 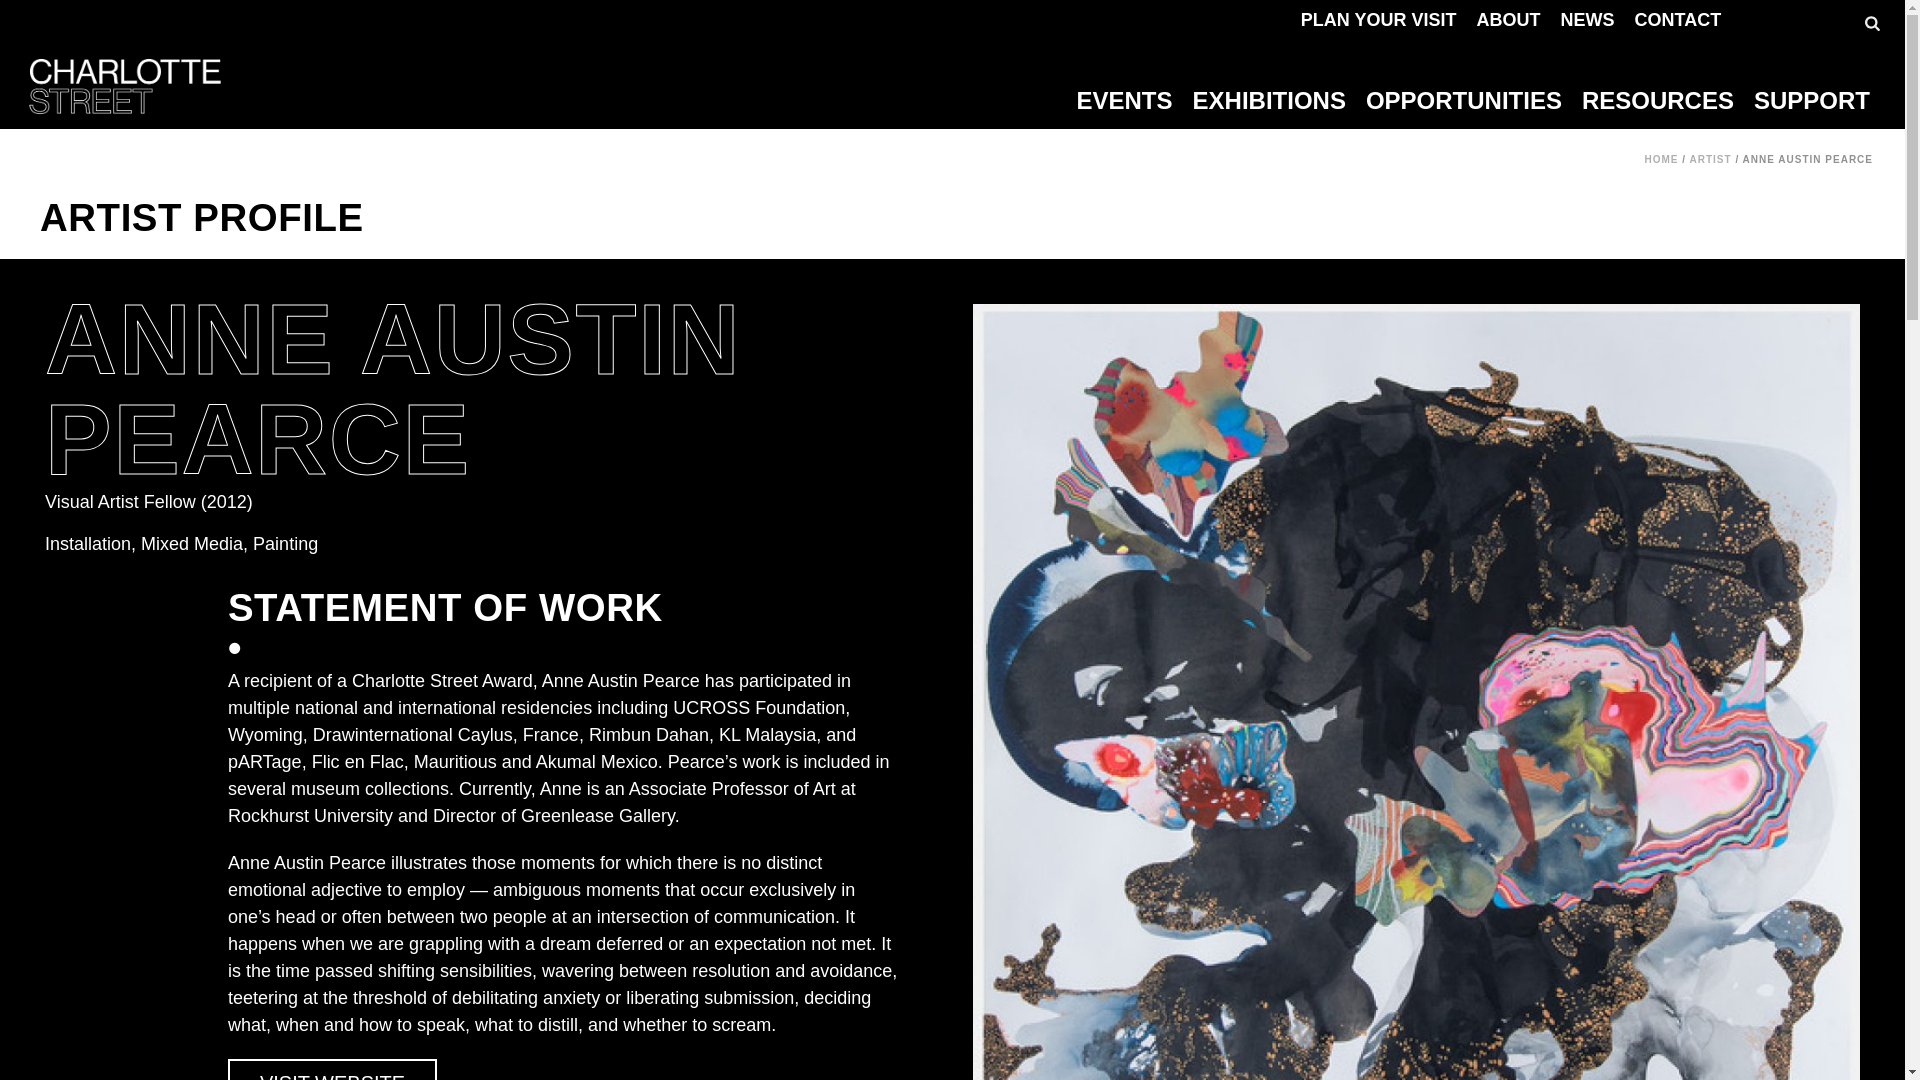 I want to click on SUPPORT, so click(x=1817, y=100).